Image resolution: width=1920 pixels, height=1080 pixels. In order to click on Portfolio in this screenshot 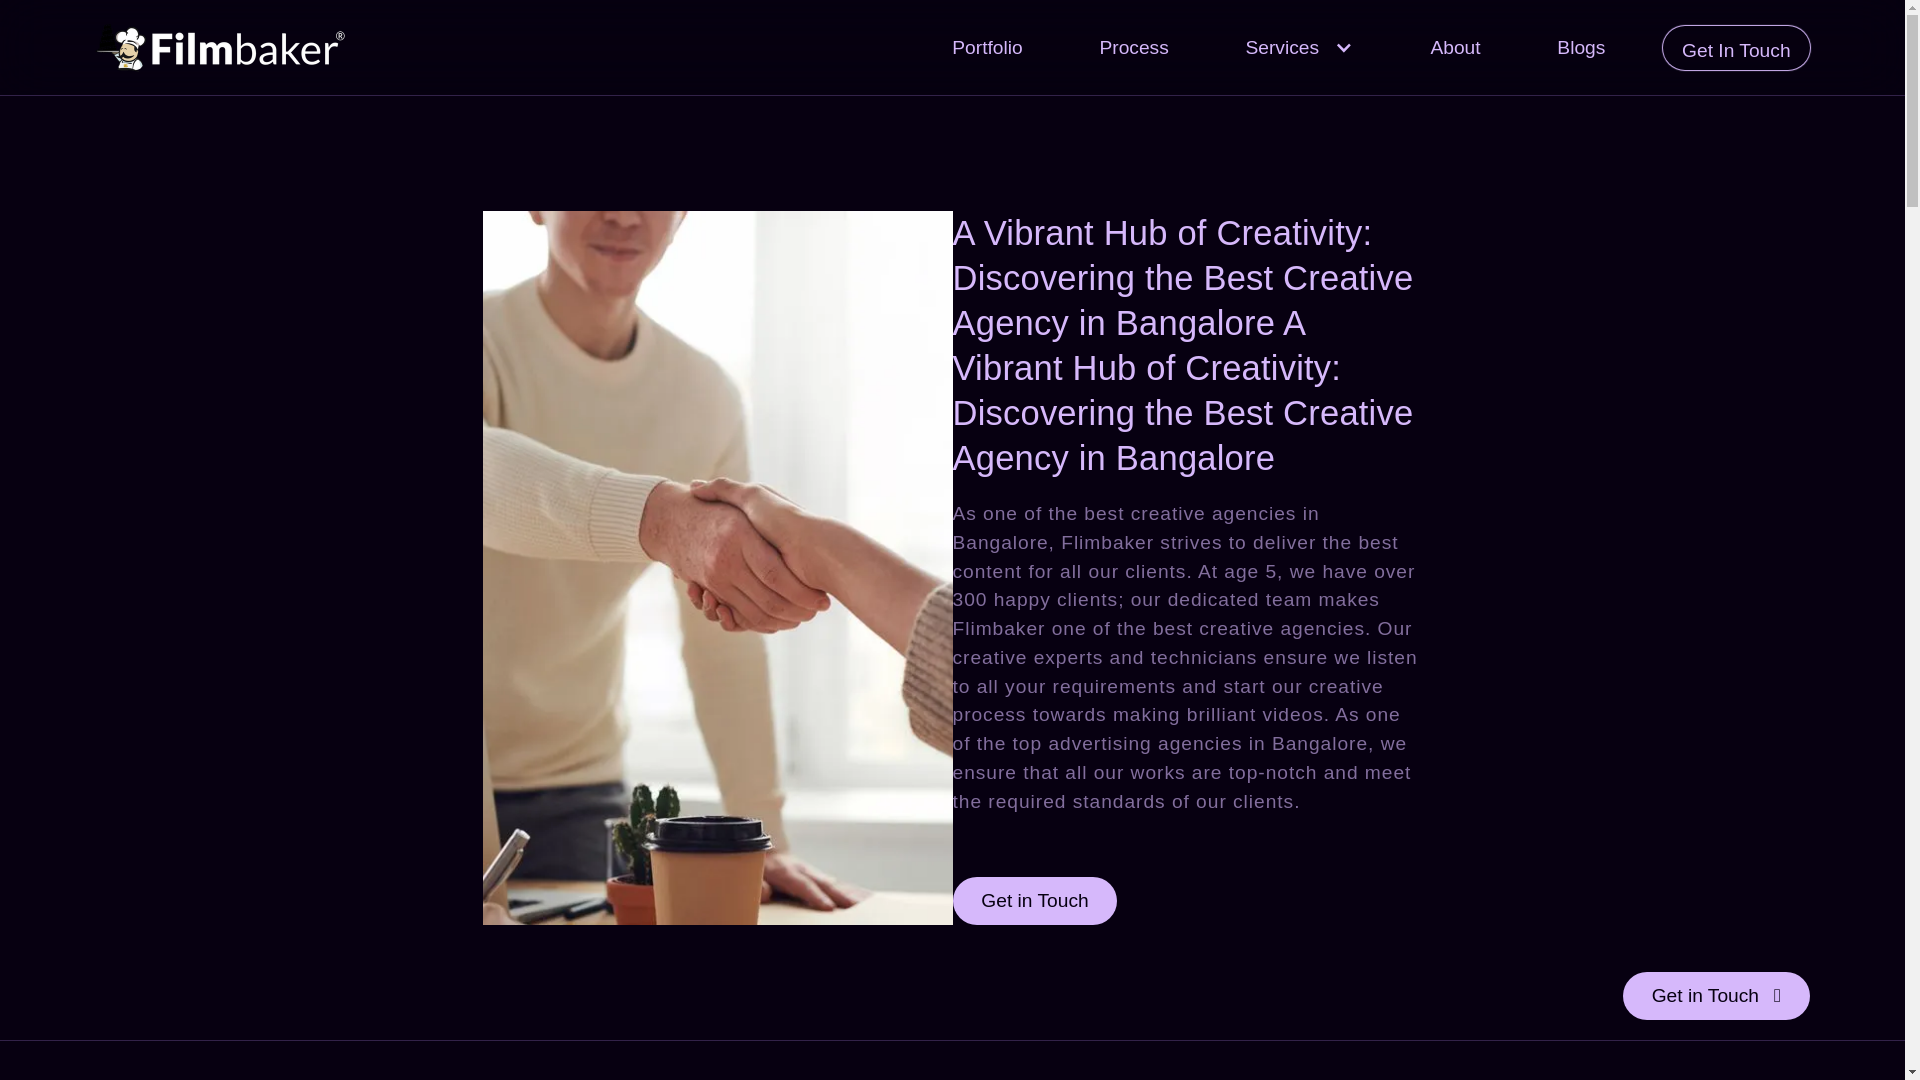, I will do `click(988, 48)`.